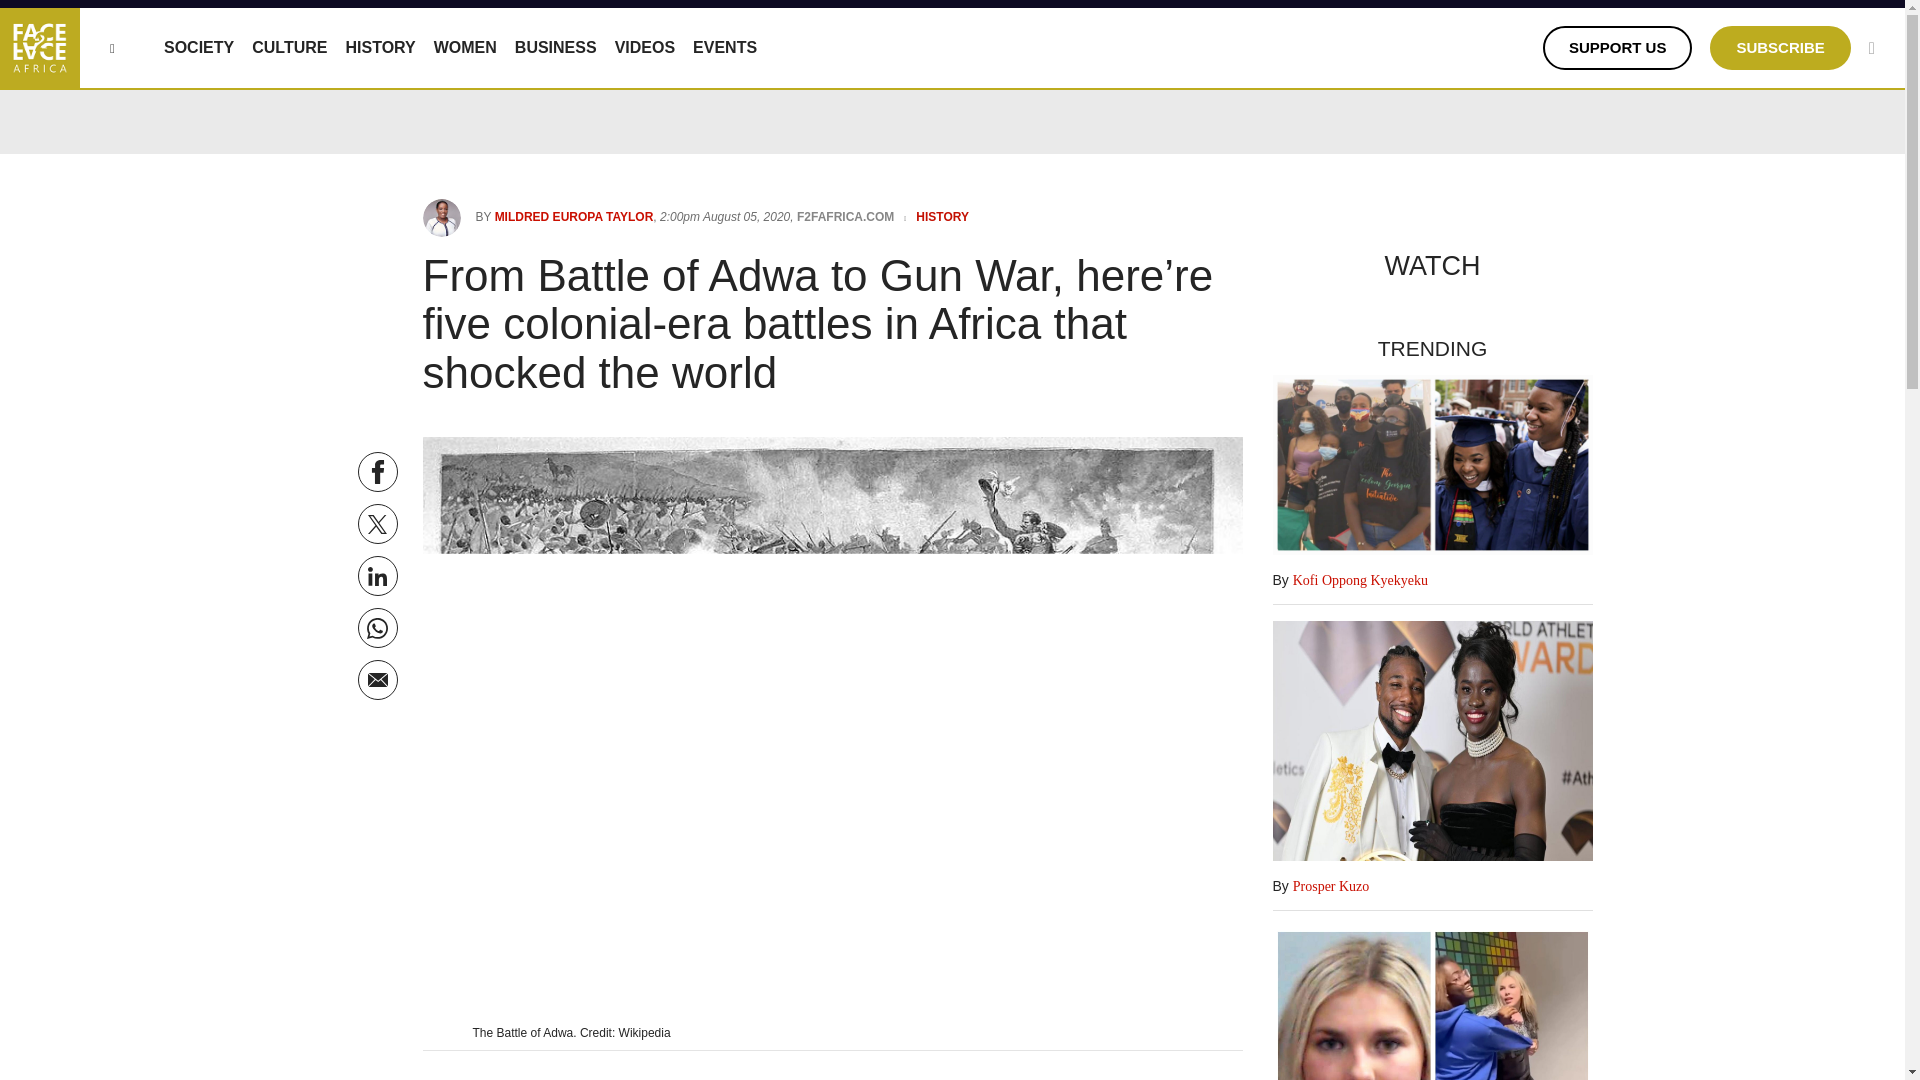 This screenshot has width=1920, height=1080. What do you see at coordinates (556, 47) in the screenshot?
I see `BUSINESS` at bounding box center [556, 47].